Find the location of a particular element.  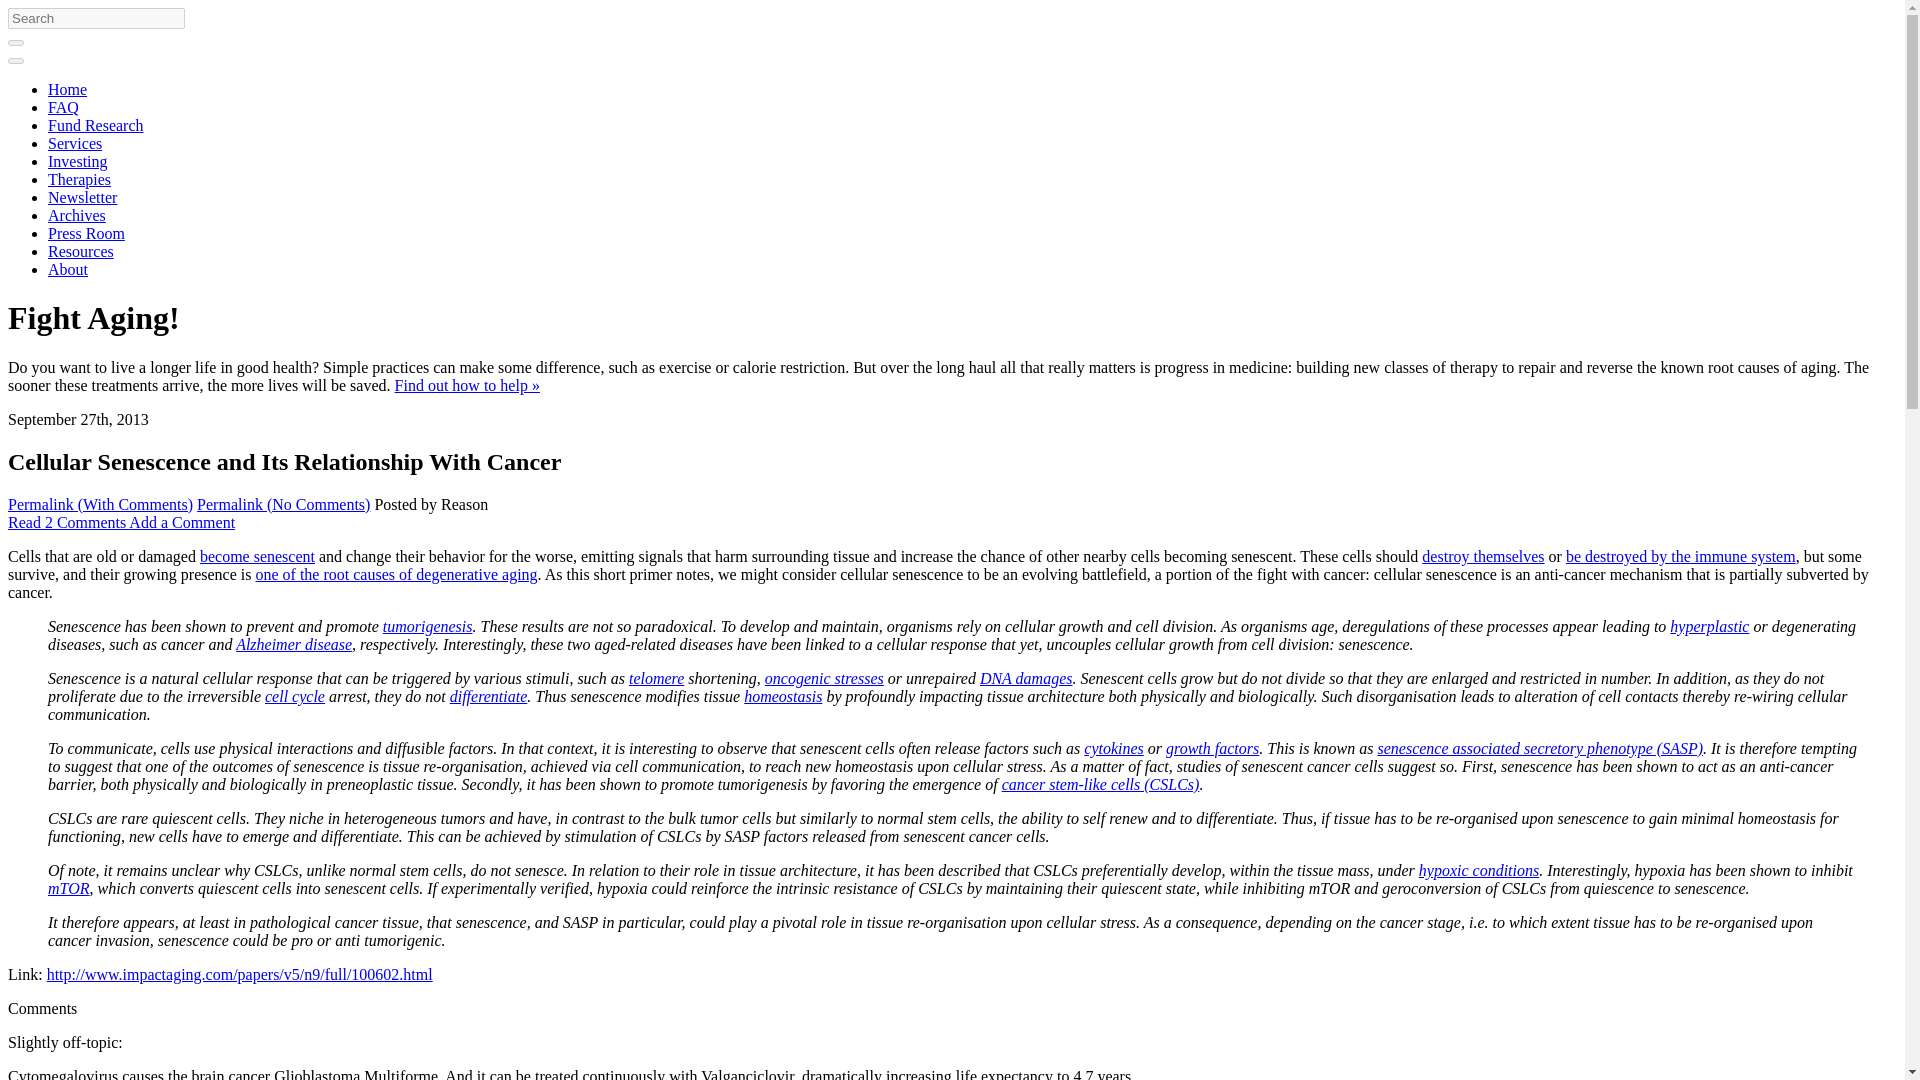

Services is located at coordinates (74, 144).